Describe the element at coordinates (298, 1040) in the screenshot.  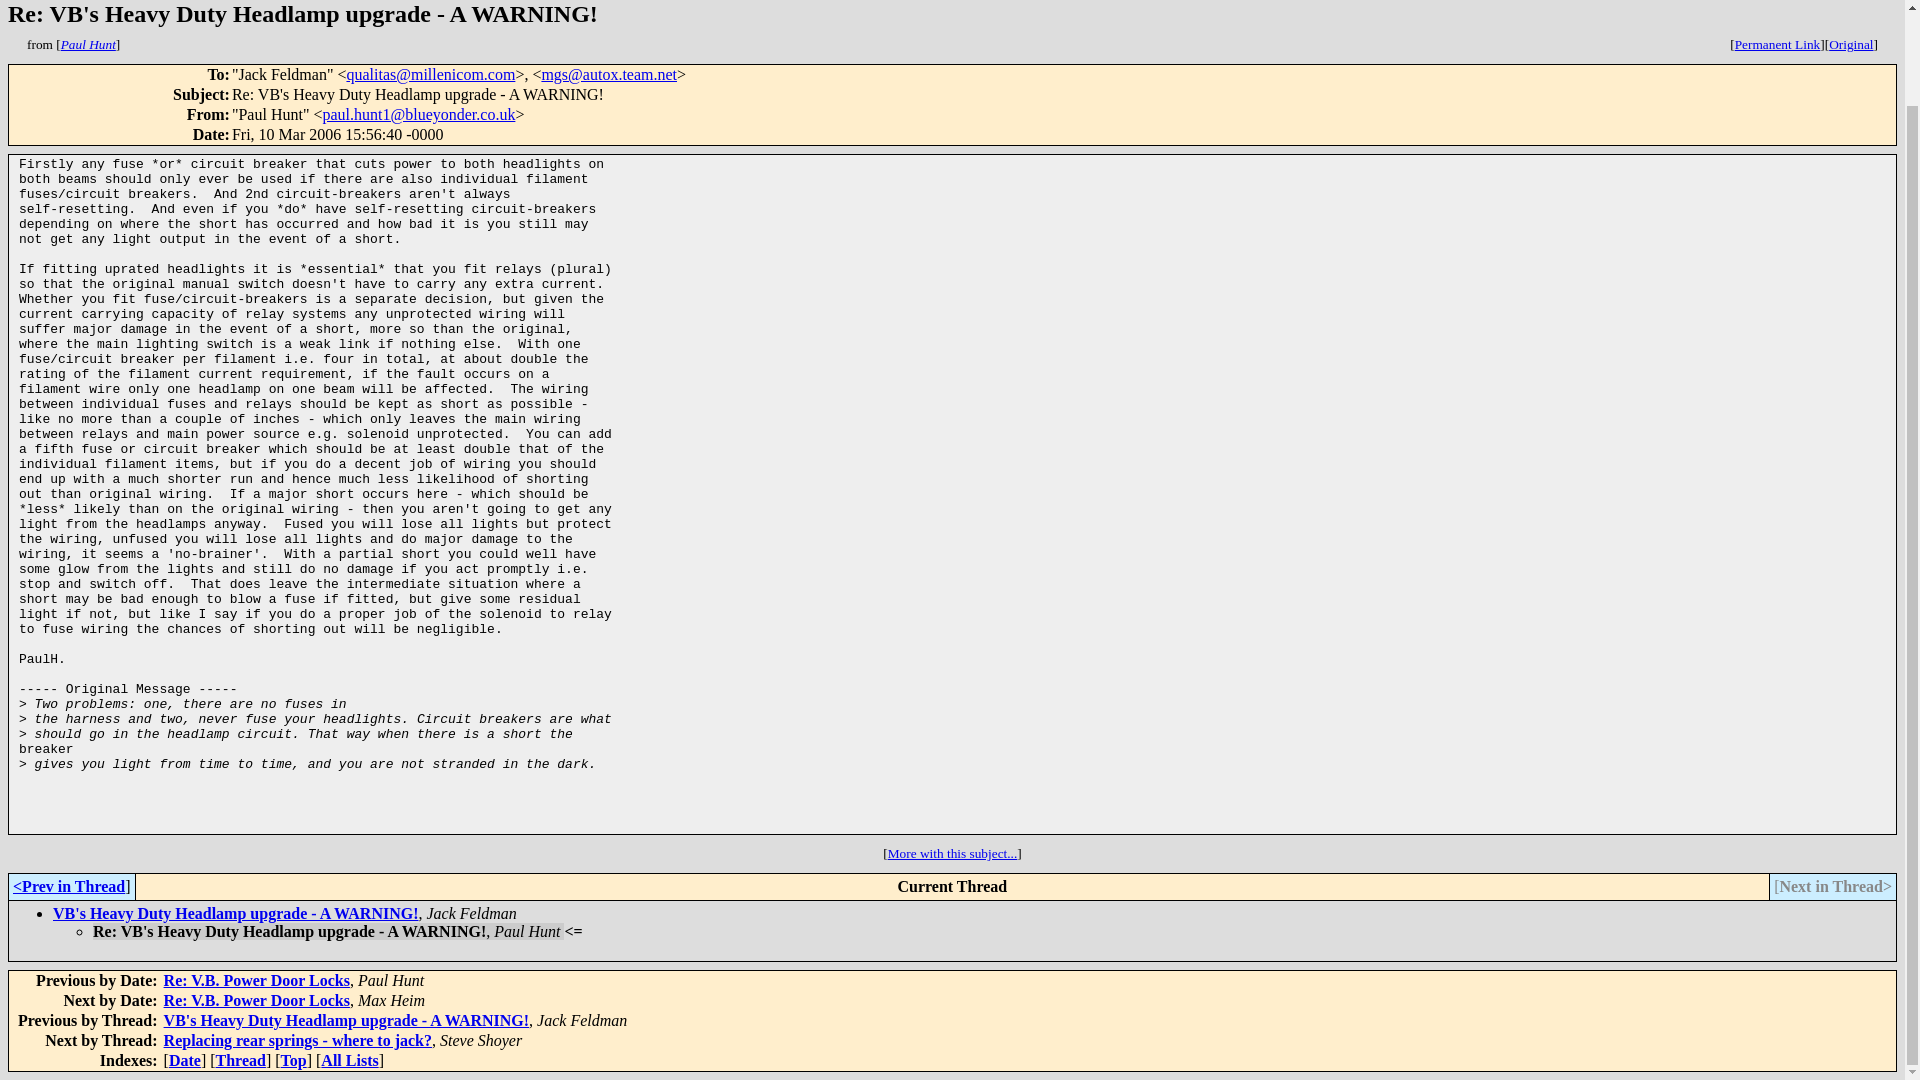
I see `Replacing rear springs - where to jack?` at that location.